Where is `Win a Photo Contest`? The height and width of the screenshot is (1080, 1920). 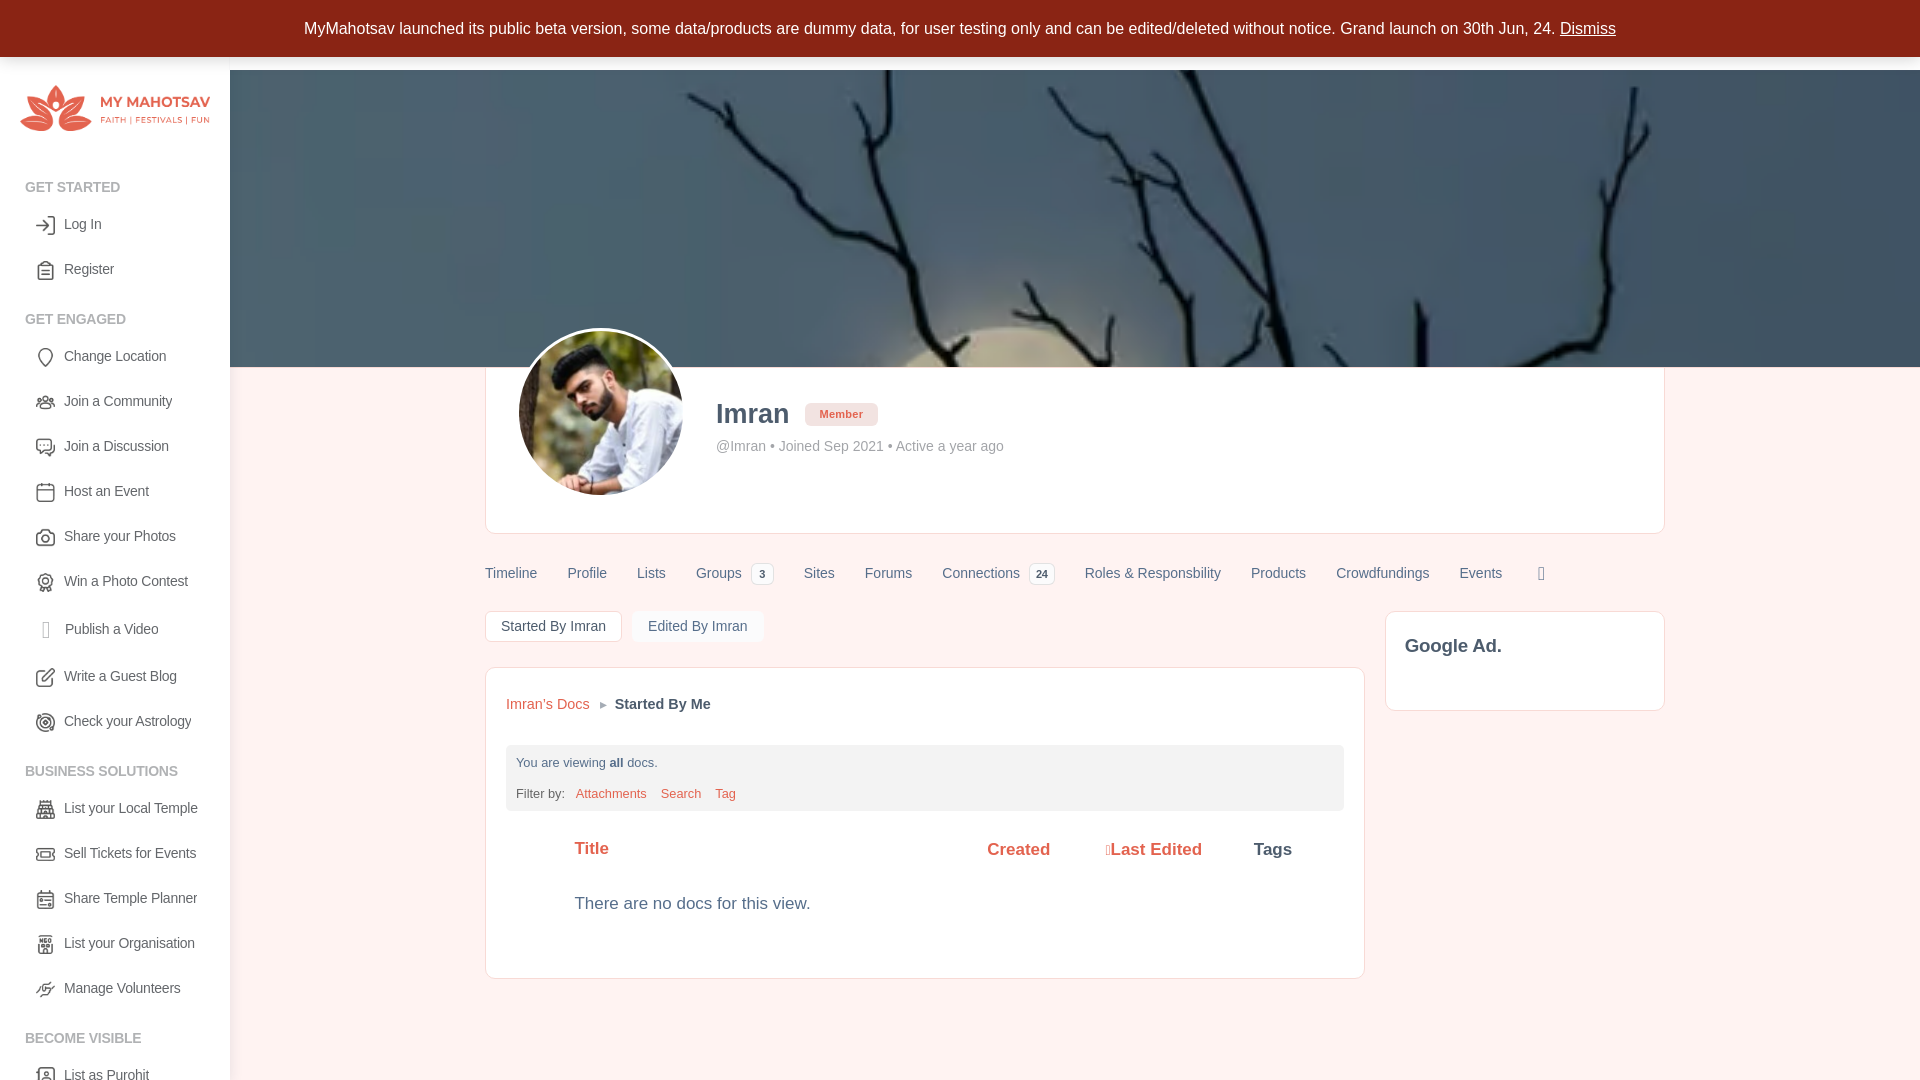
Win a Photo Contest is located at coordinates (114, 582).